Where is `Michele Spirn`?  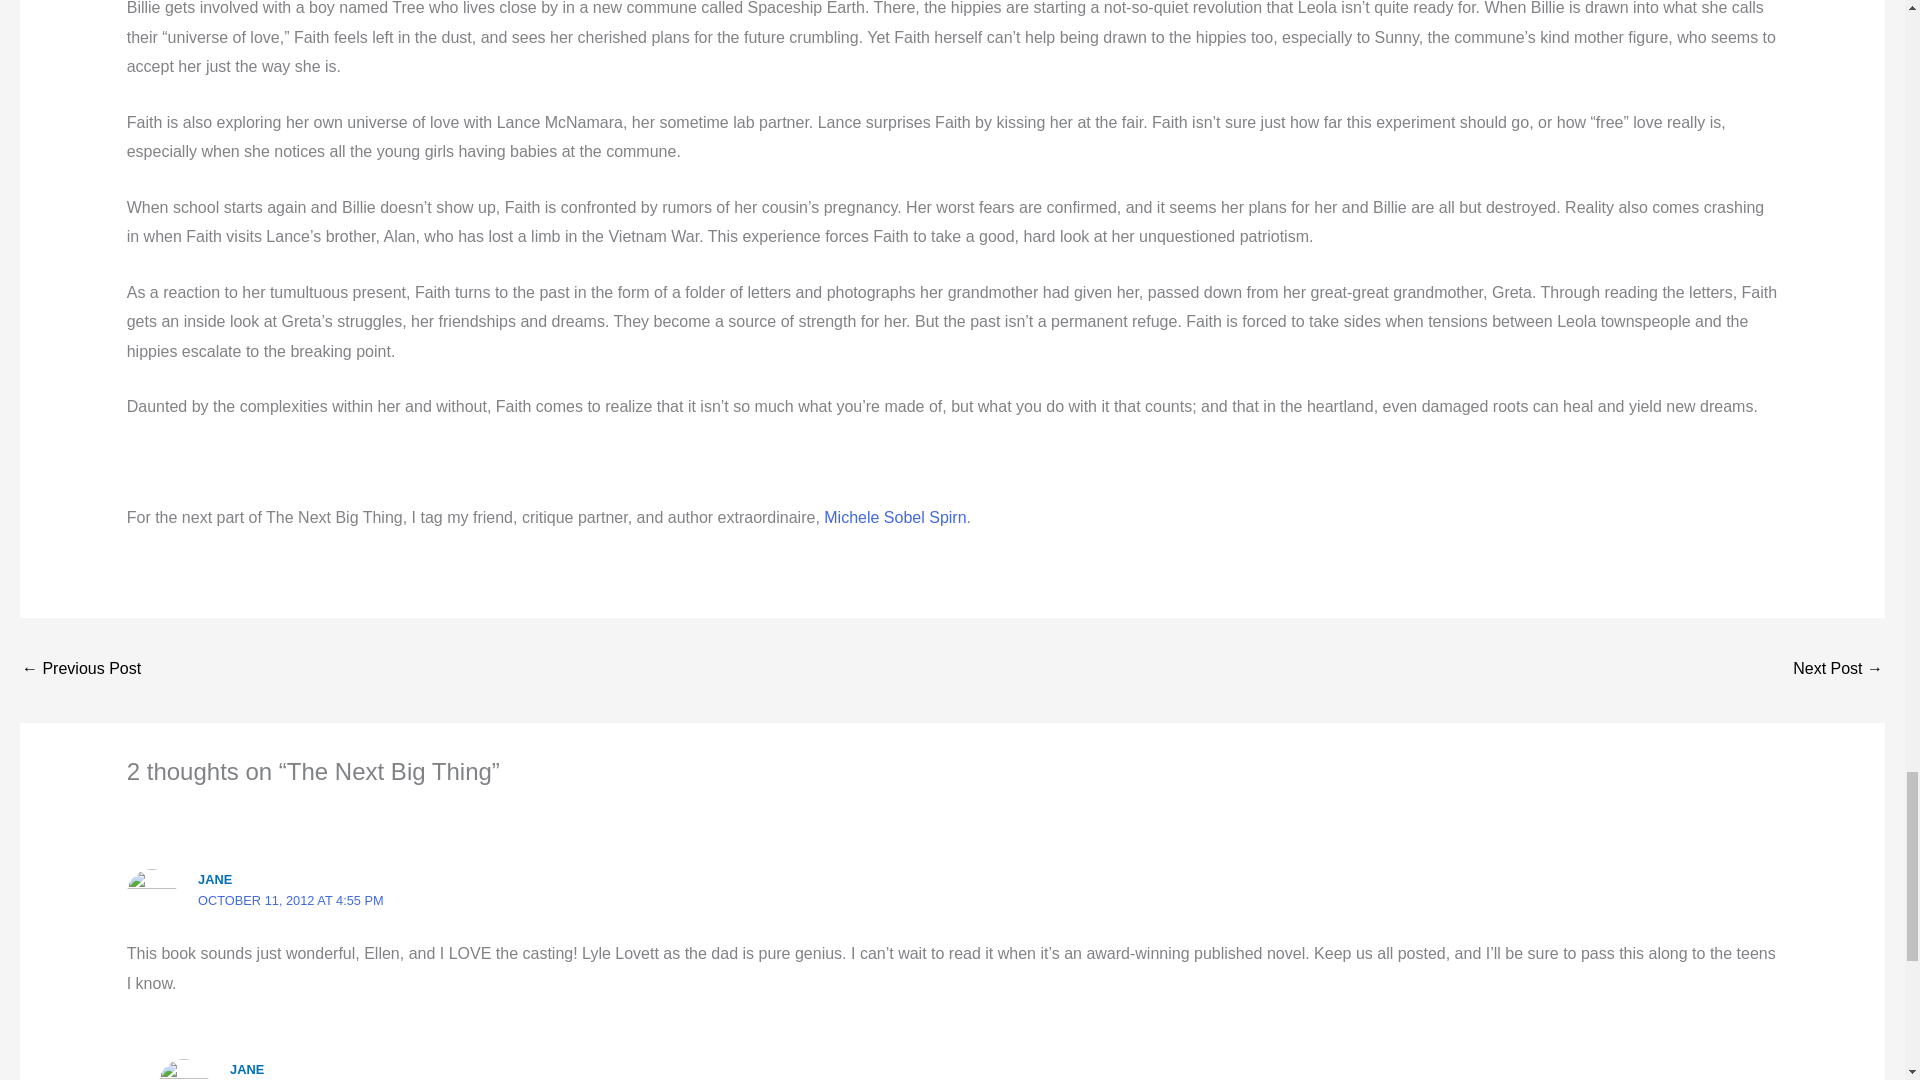
Michele Spirn is located at coordinates (894, 516).